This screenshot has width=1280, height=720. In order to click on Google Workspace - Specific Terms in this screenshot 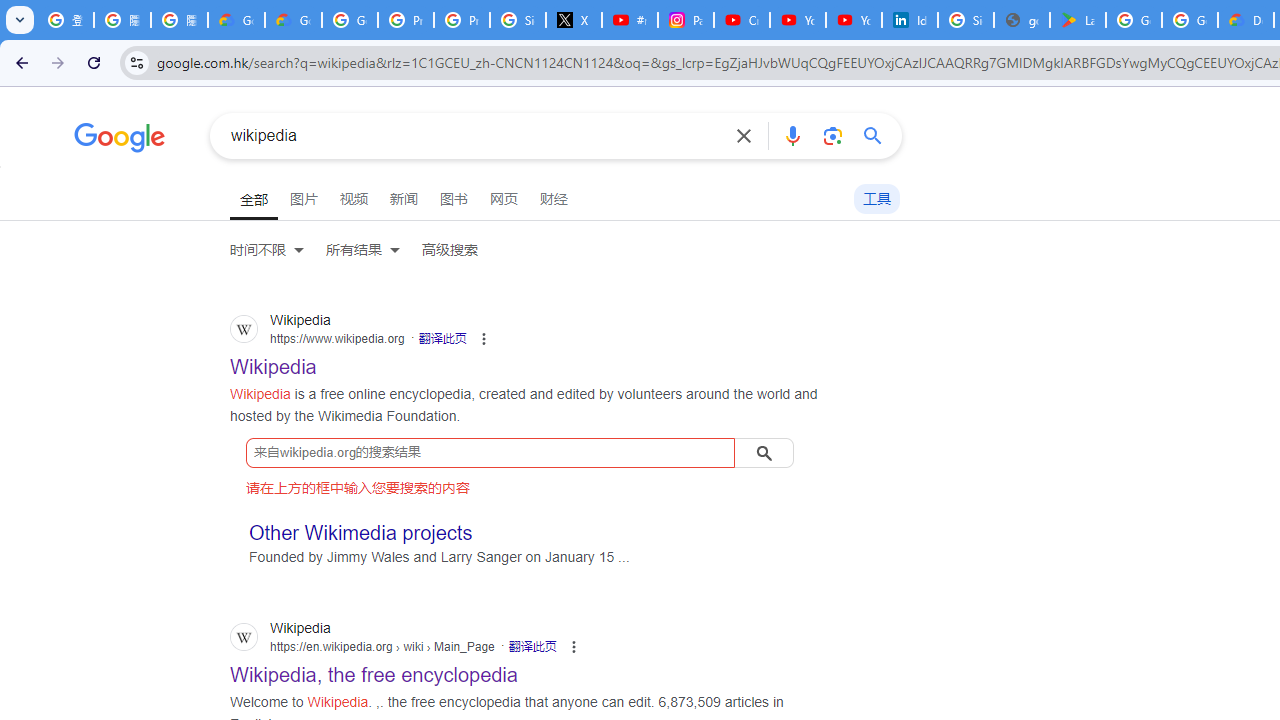, I will do `click(1190, 20)`.